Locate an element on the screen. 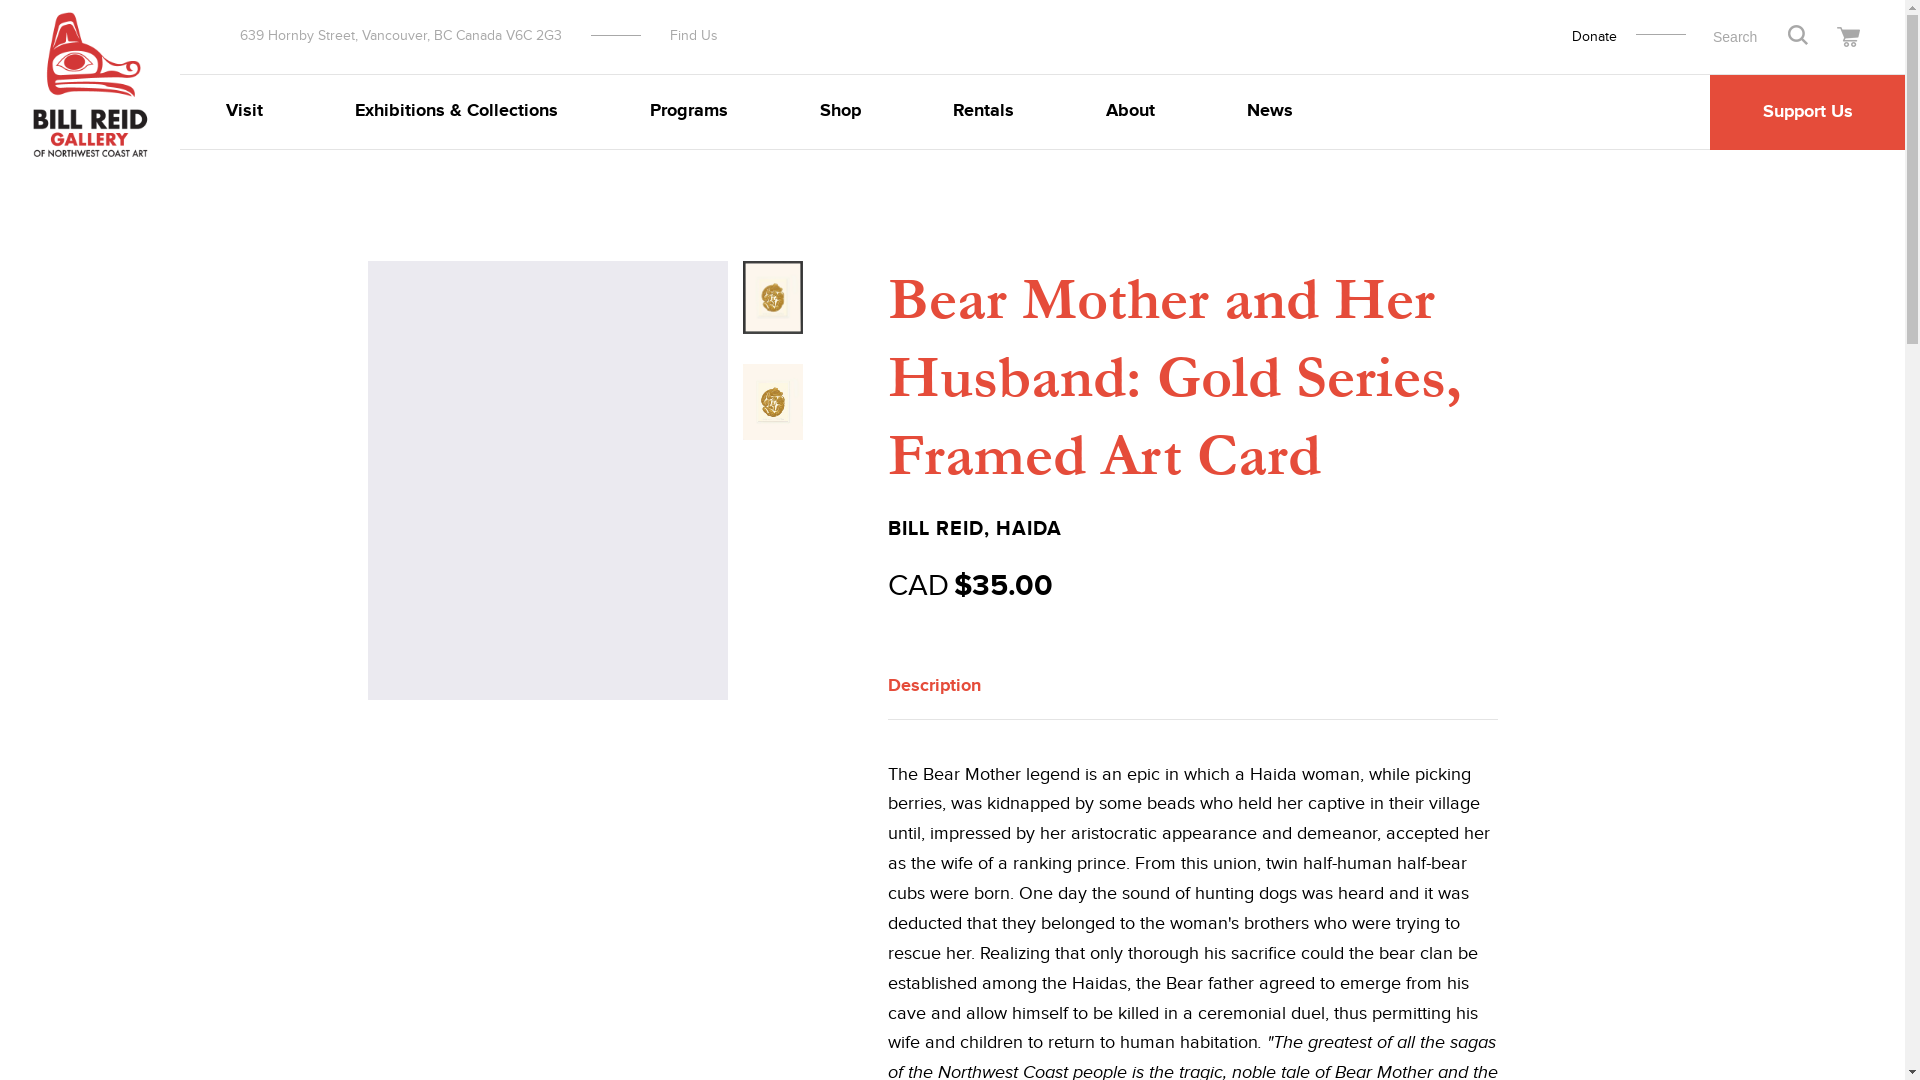  About is located at coordinates (1130, 112).